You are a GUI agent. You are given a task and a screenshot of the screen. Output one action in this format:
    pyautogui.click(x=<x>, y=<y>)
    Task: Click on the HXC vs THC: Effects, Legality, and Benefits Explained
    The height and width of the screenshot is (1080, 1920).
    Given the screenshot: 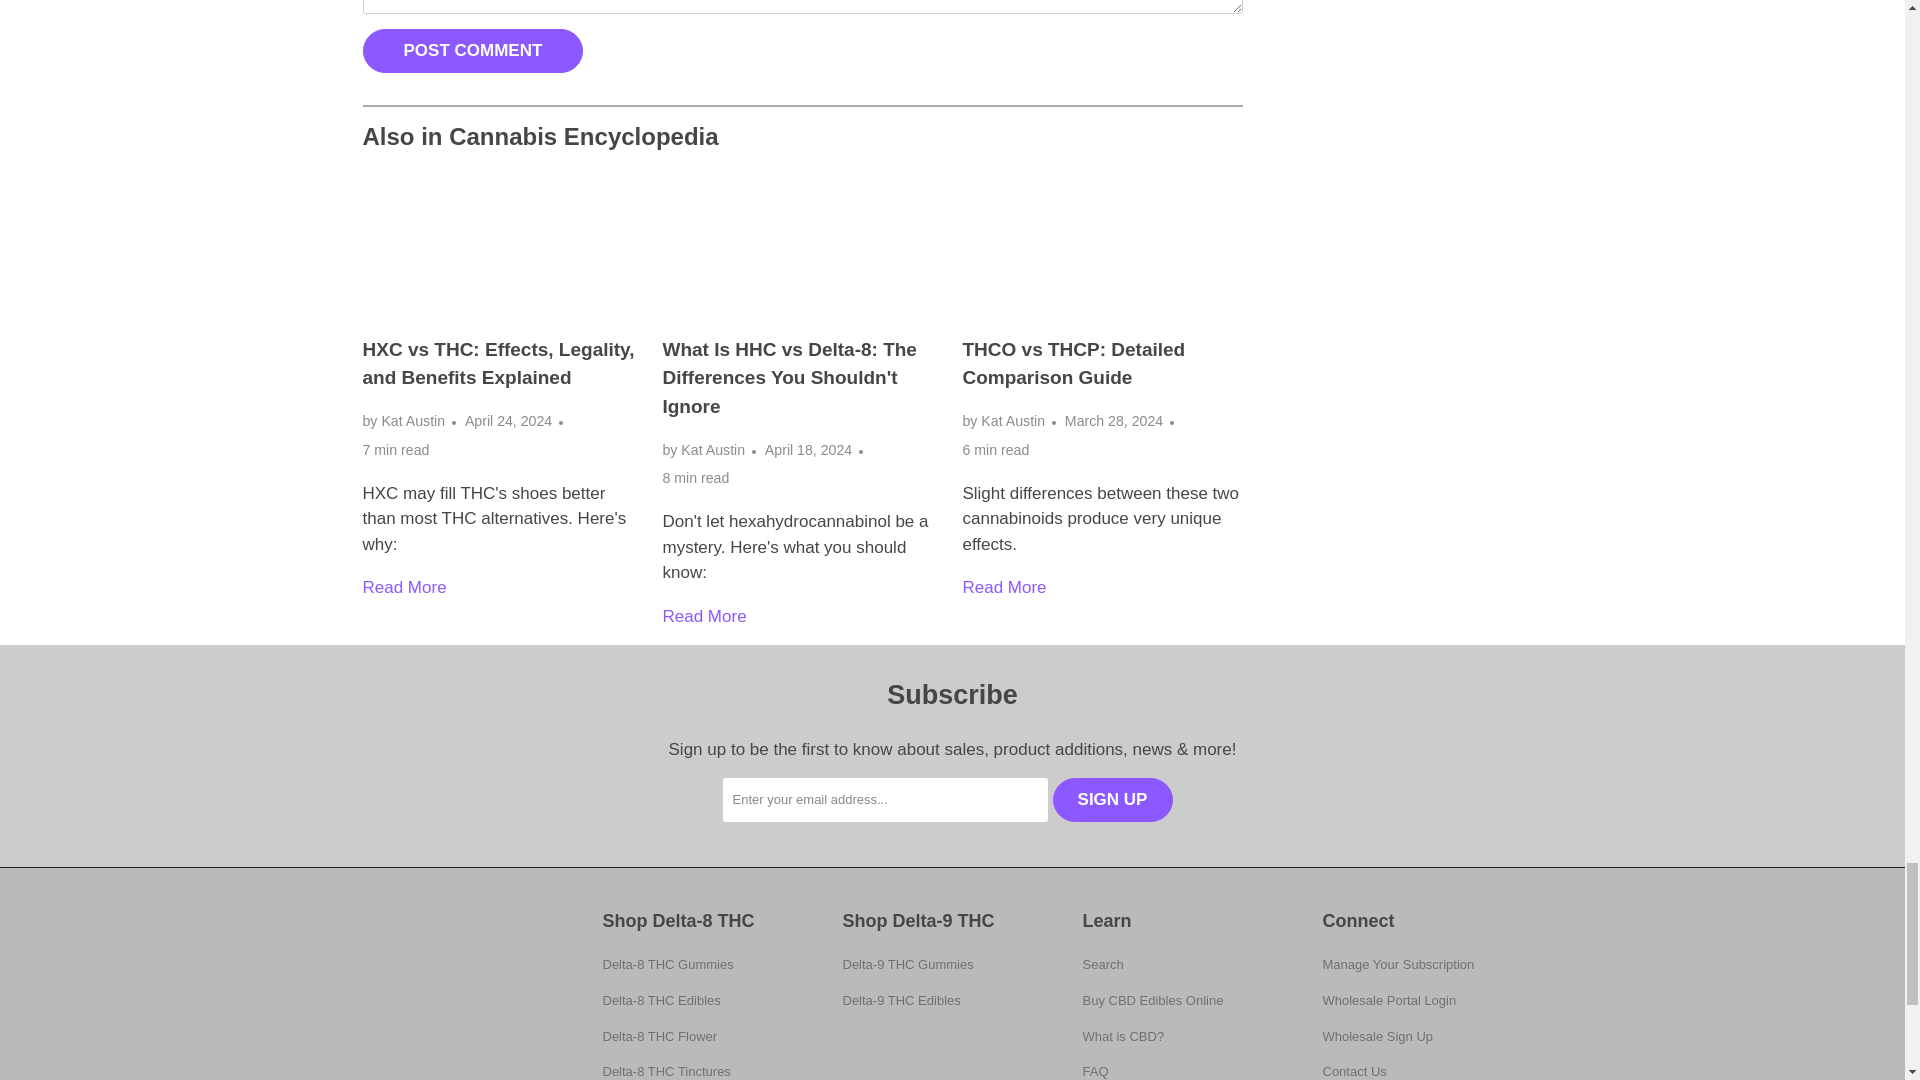 What is the action you would take?
    pyautogui.click(x=404, y=587)
    